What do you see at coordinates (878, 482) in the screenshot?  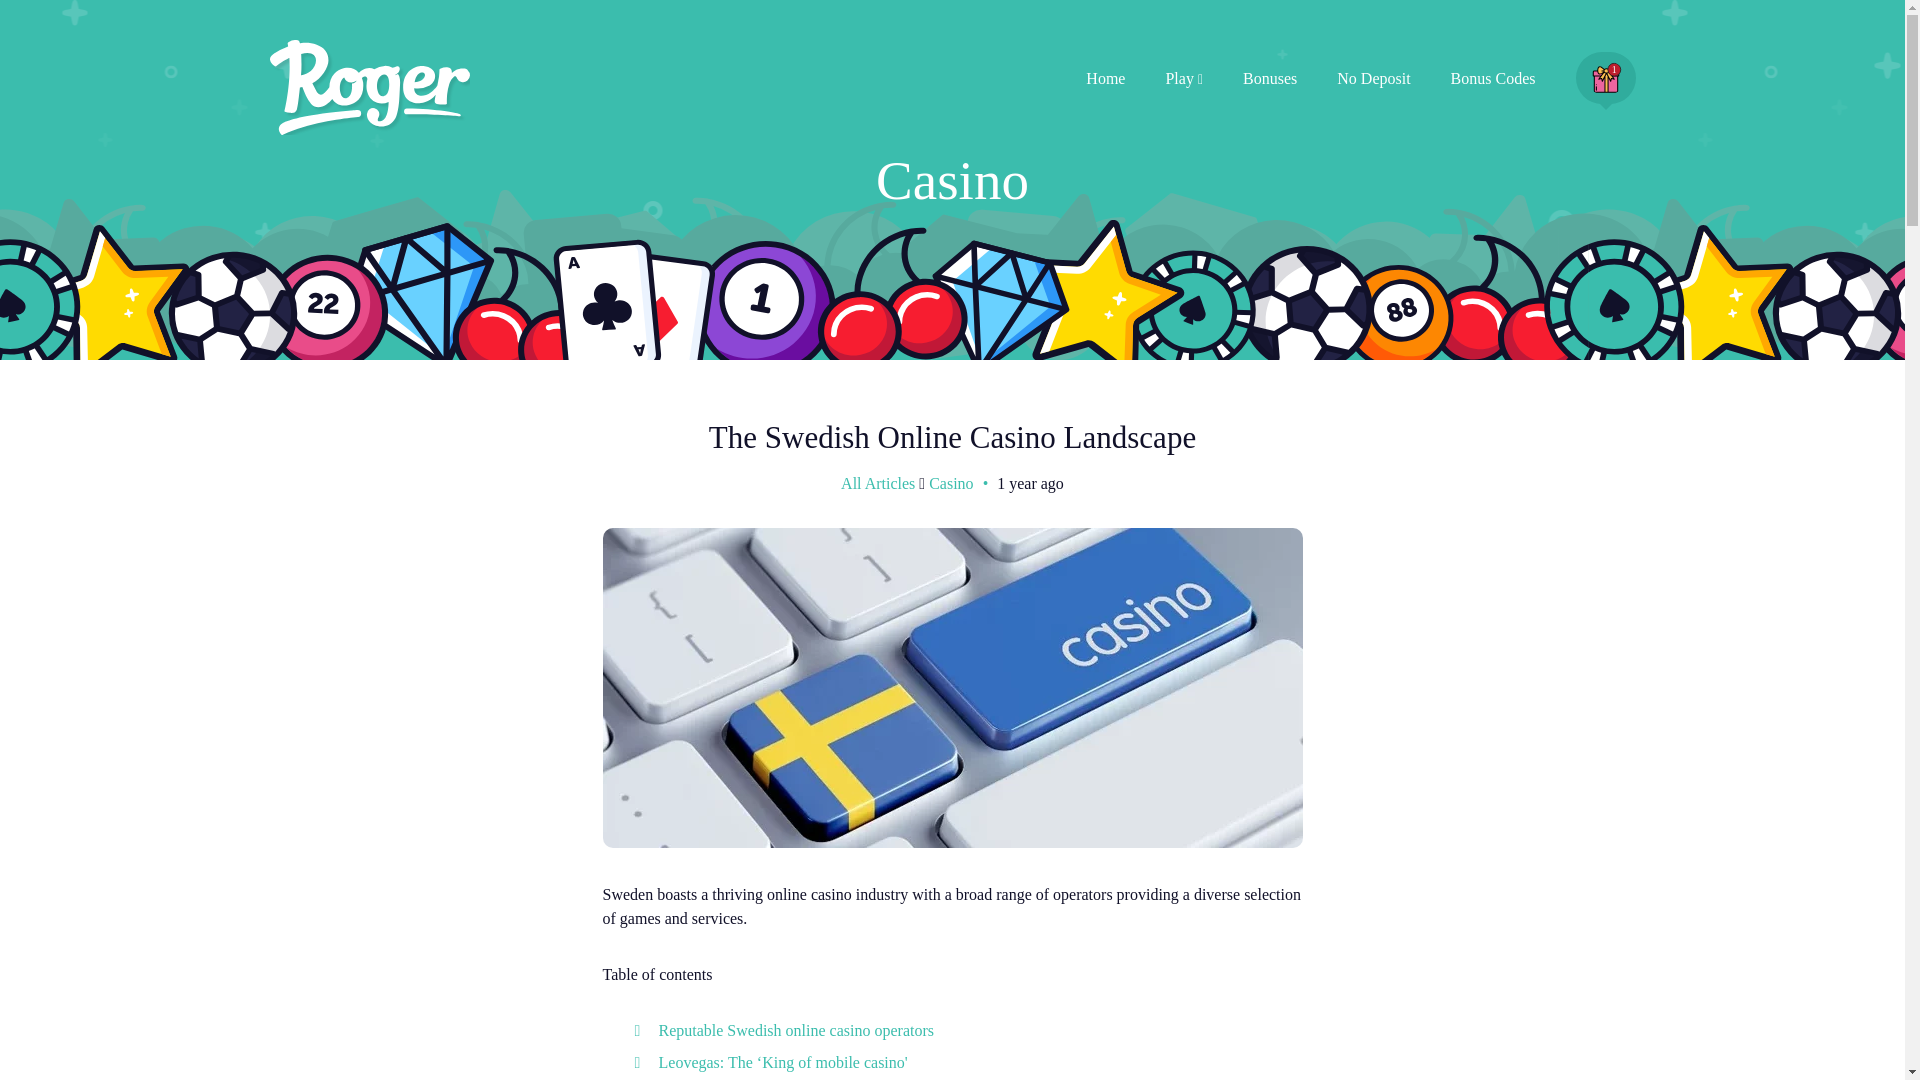 I see `All Articles` at bounding box center [878, 482].